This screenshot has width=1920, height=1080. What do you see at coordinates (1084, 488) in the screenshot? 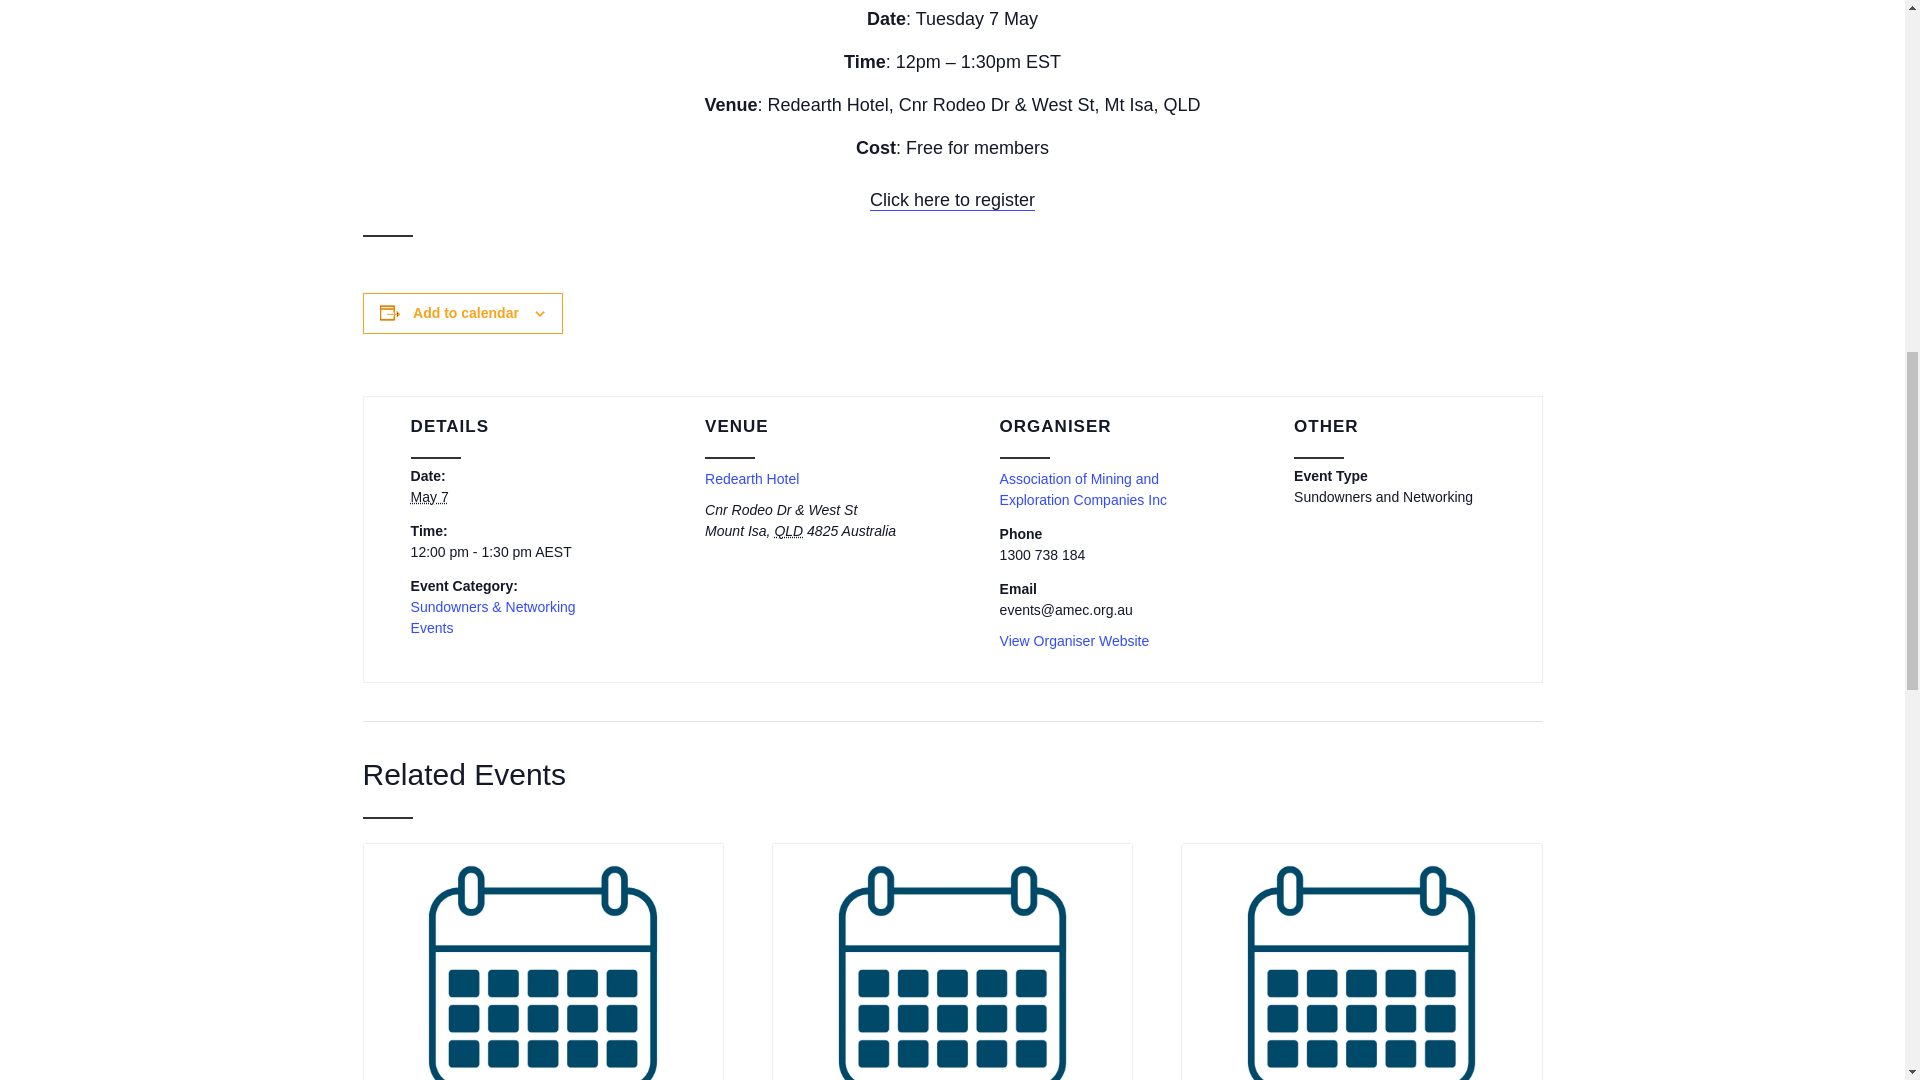
I see `Association of Mining and Exploration Companies Inc` at bounding box center [1084, 488].